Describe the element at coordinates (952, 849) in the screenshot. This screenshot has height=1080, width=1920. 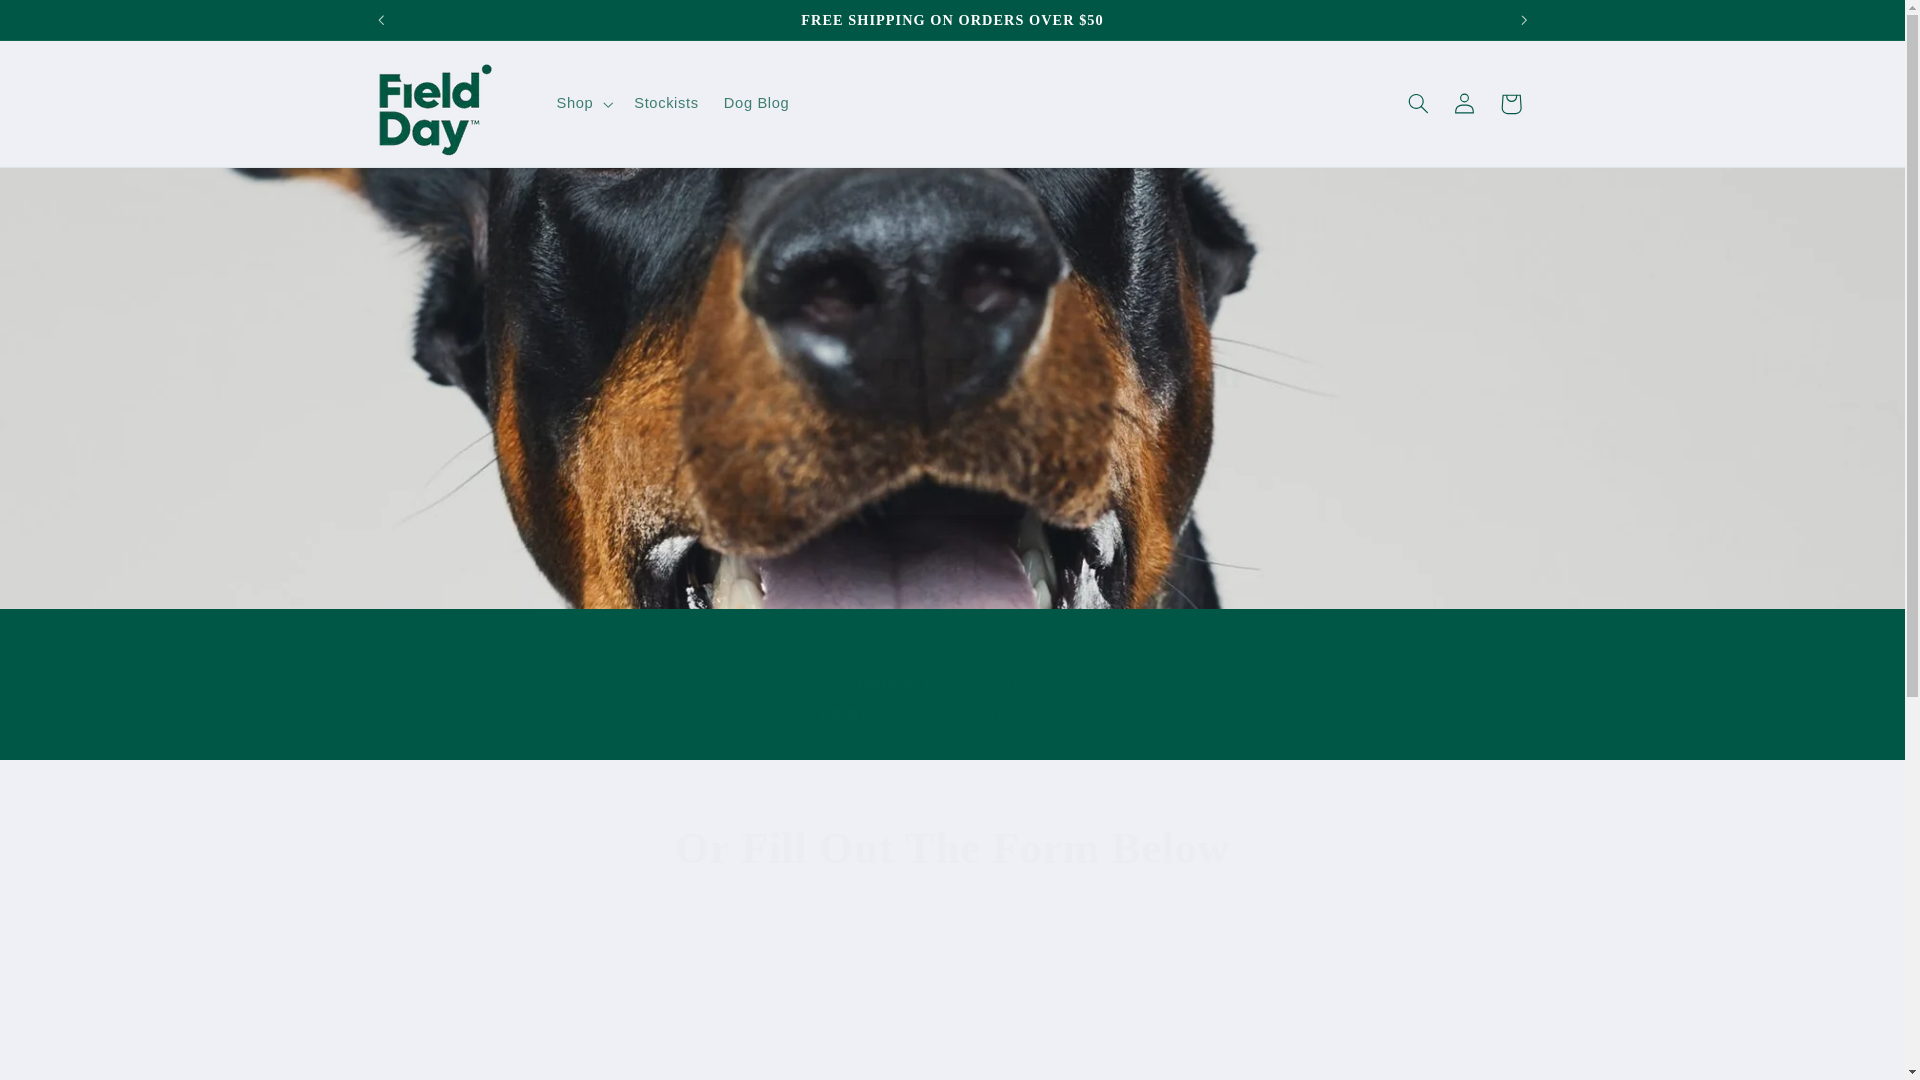
I see `Or Fill Out The Form Below` at that location.